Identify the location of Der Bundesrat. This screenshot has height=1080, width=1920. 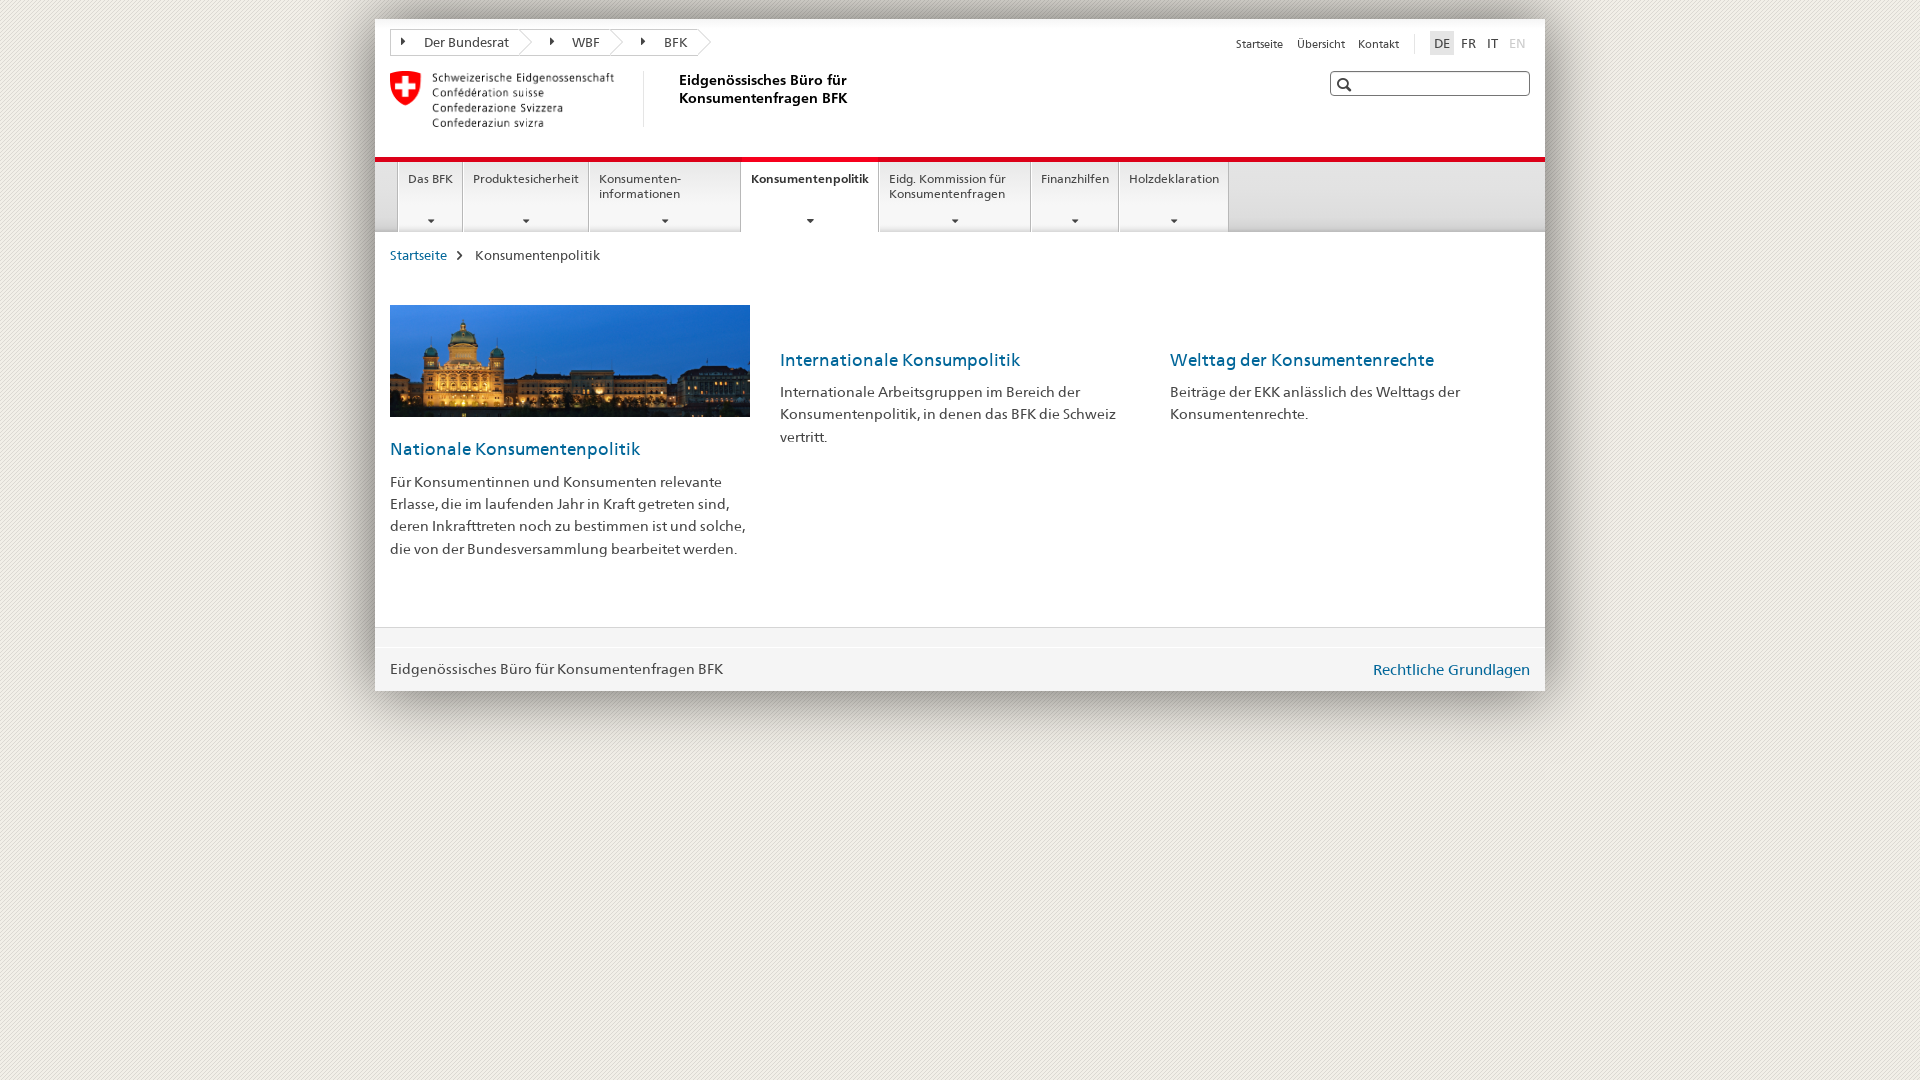
(454, 42).